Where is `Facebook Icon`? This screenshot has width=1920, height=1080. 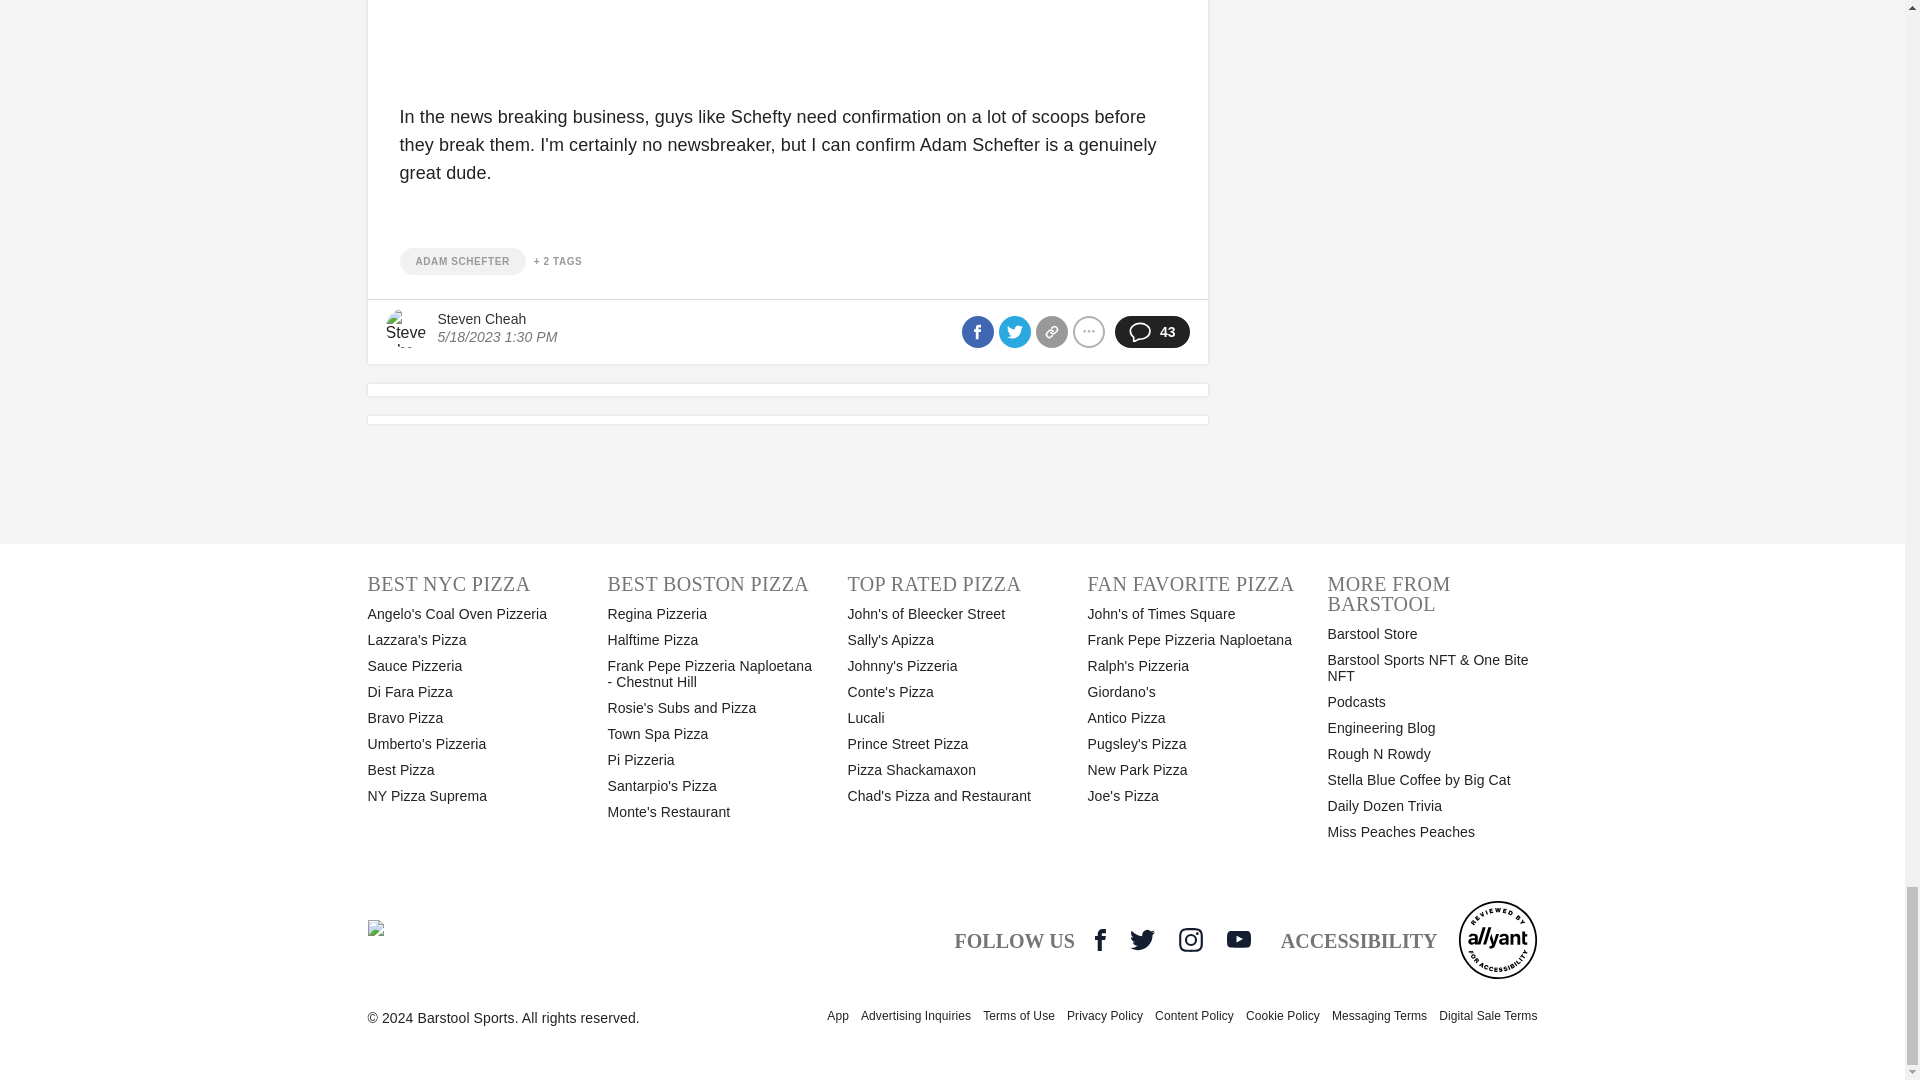
Facebook Icon is located at coordinates (1100, 939).